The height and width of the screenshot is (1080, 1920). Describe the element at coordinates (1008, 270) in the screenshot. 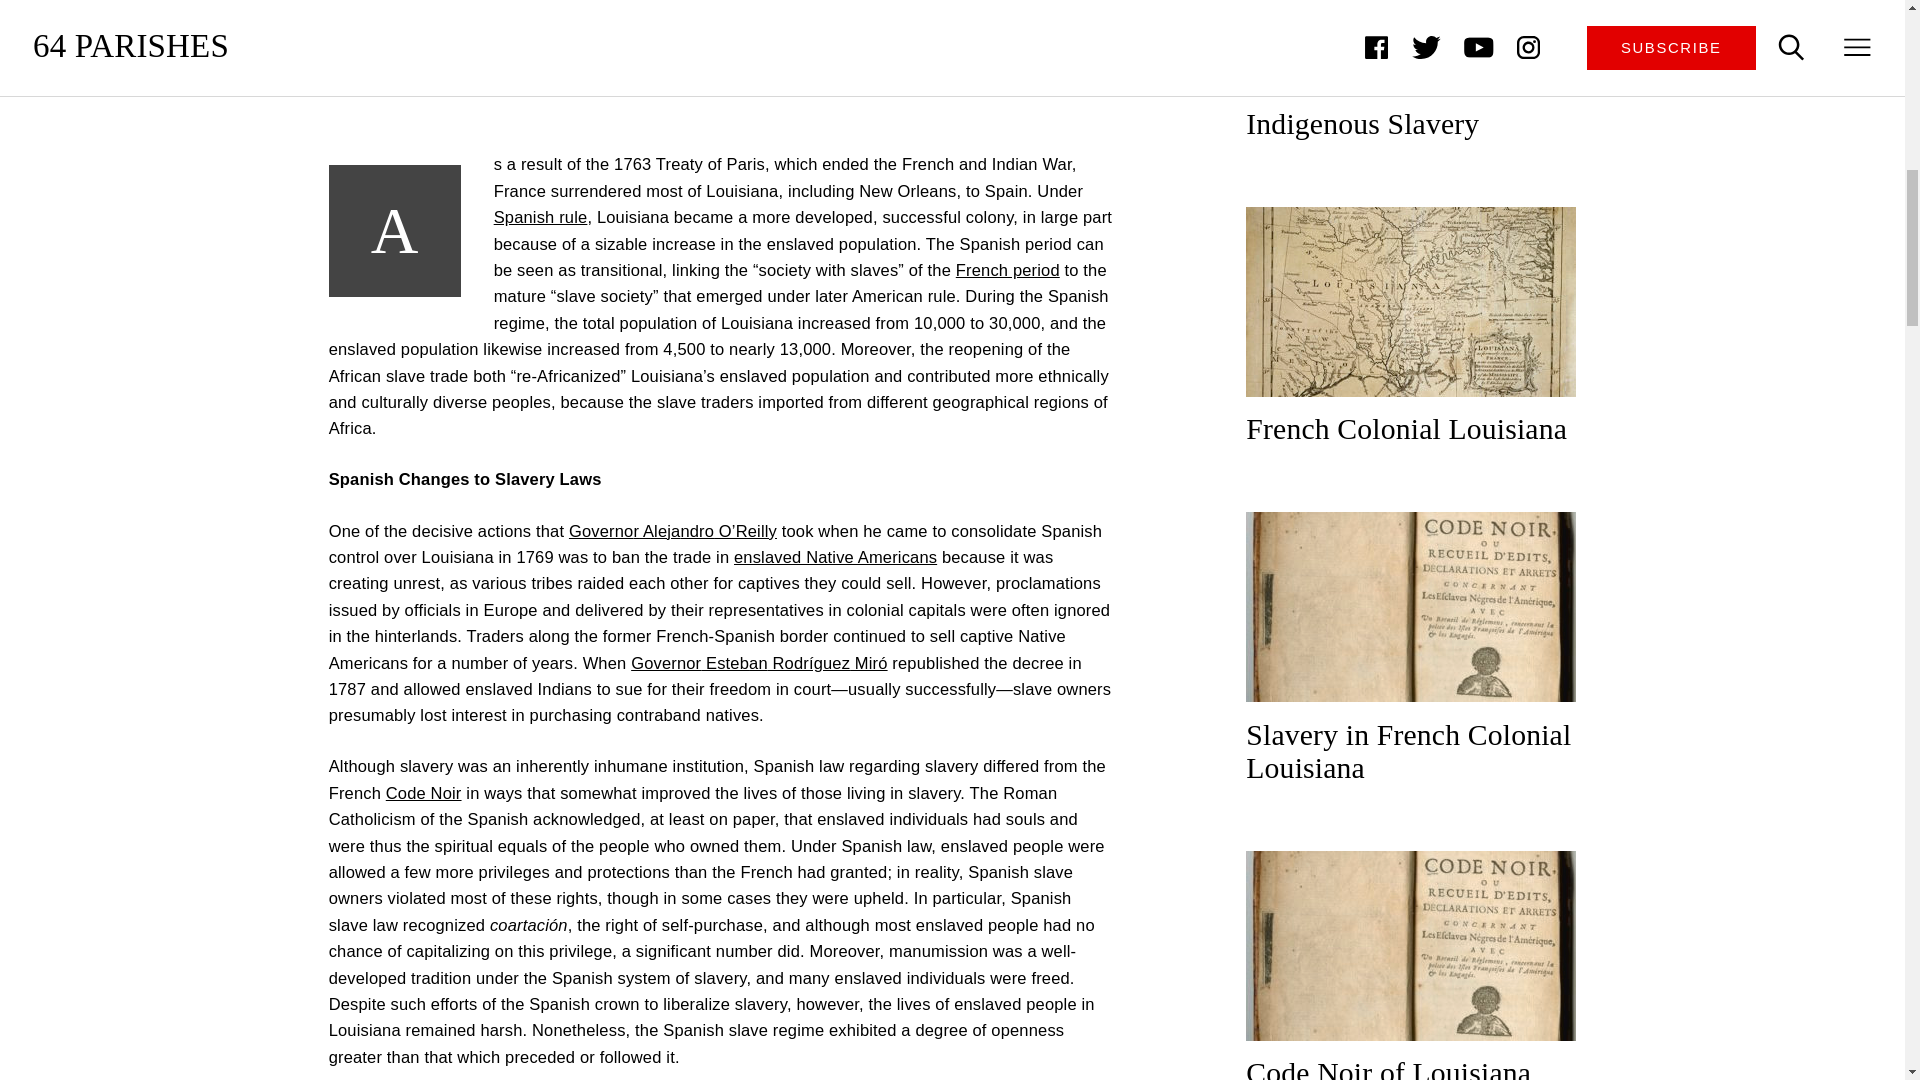

I see `French period` at that location.